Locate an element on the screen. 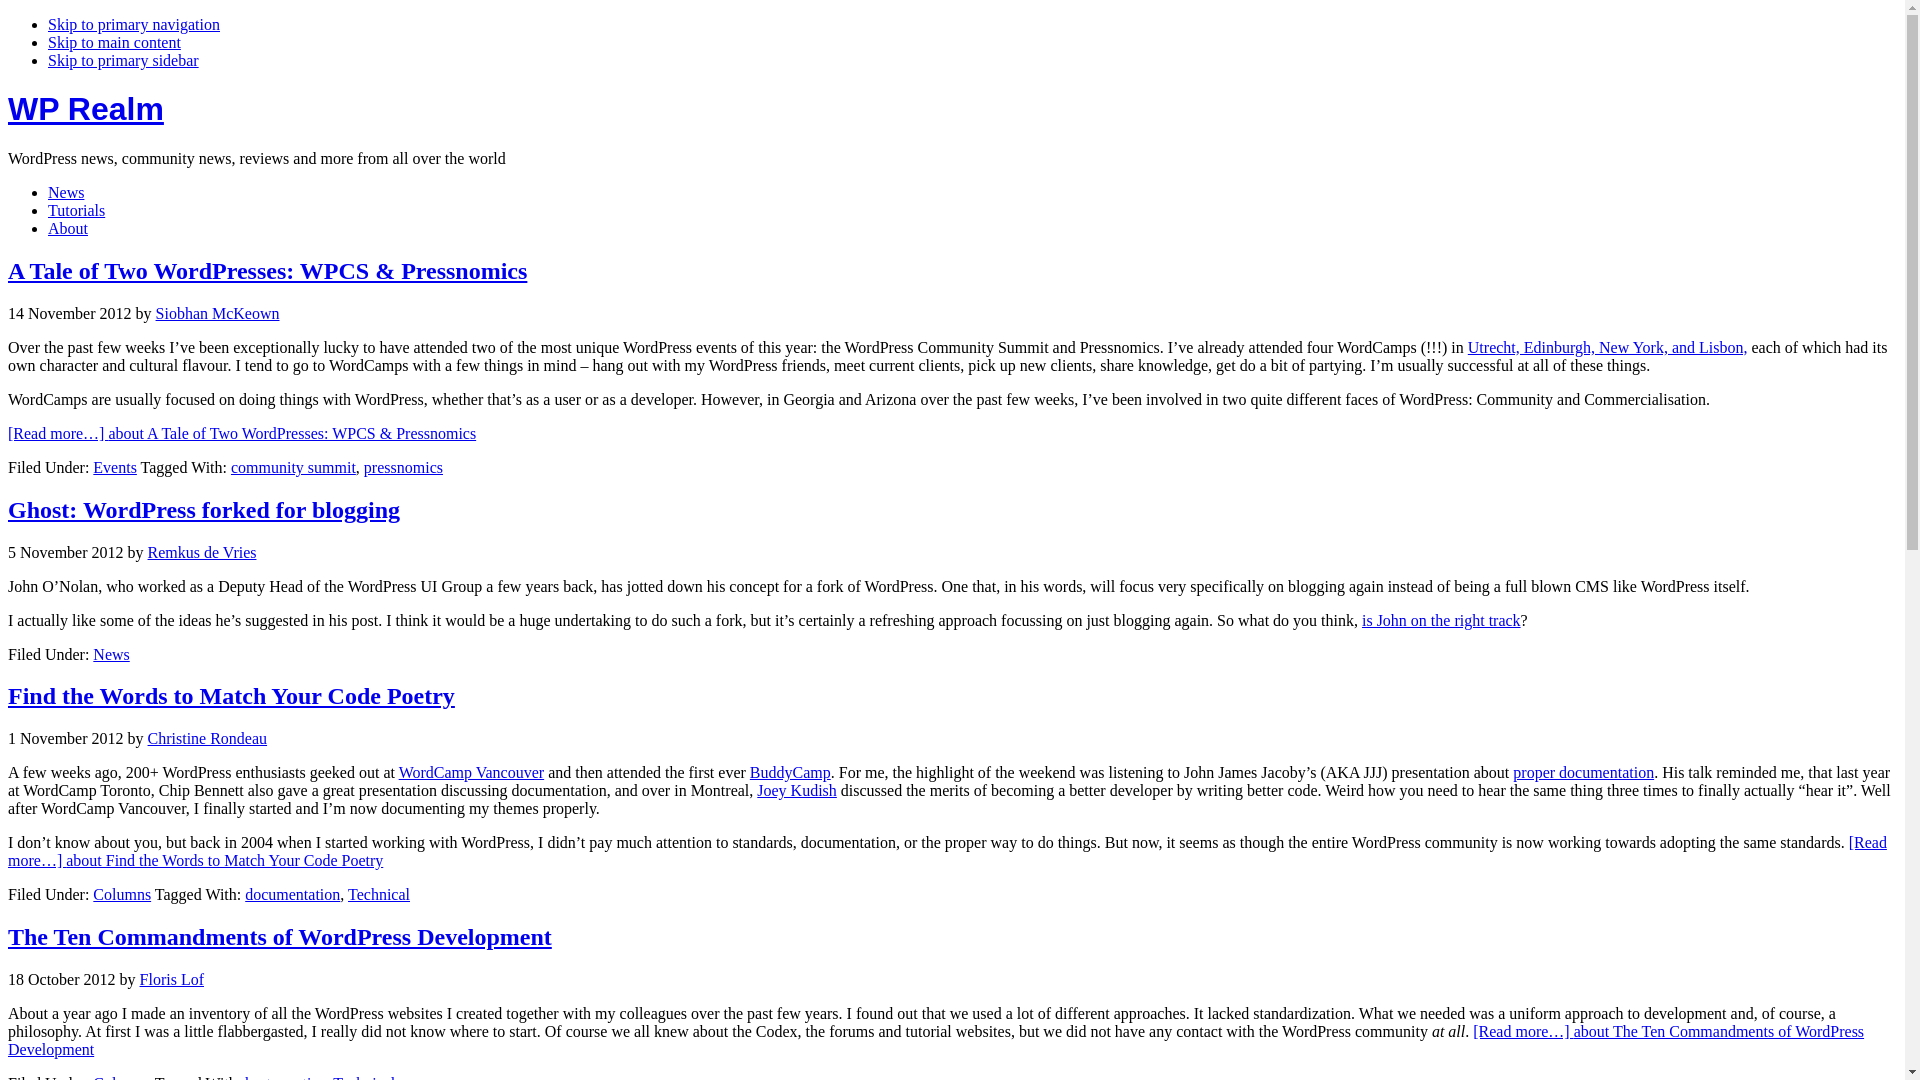 The width and height of the screenshot is (1920, 1080). best practice is located at coordinates (284, 1077).